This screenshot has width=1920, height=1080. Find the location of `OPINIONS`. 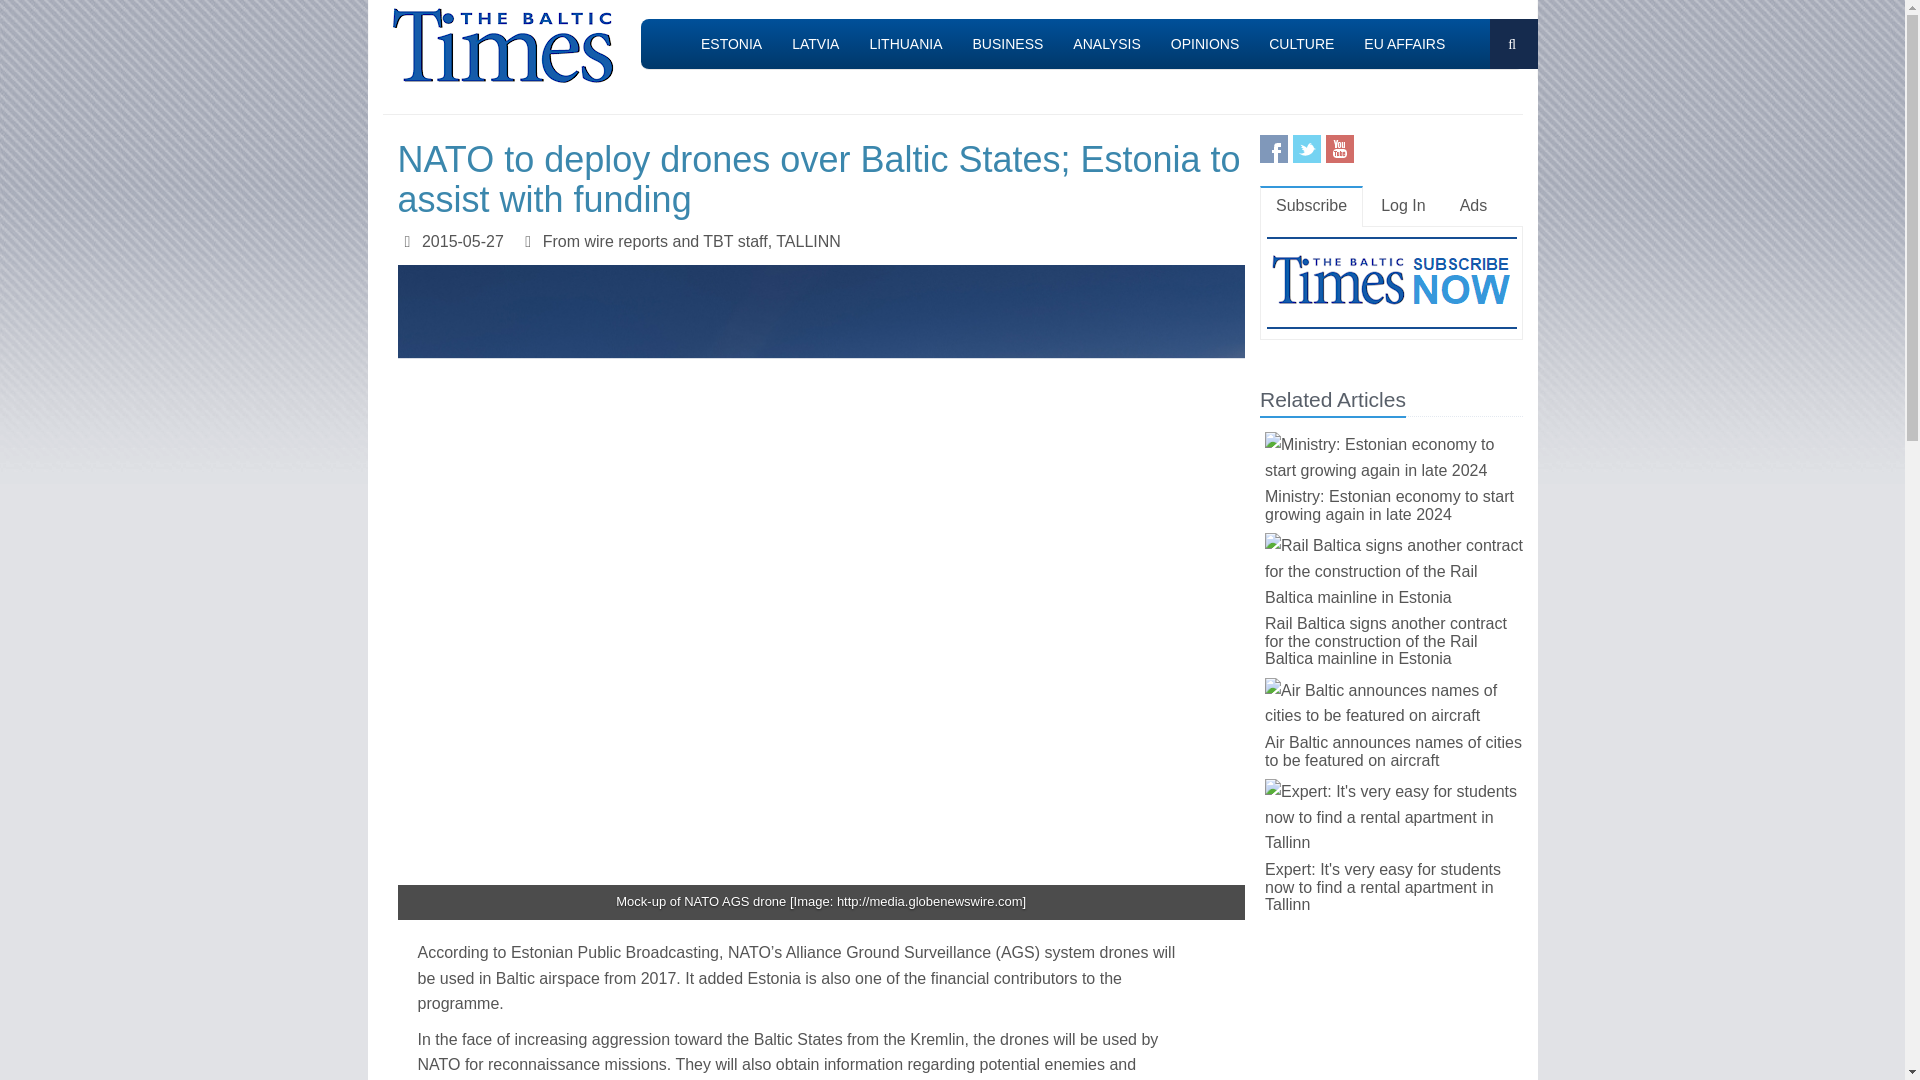

OPINIONS is located at coordinates (1204, 44).